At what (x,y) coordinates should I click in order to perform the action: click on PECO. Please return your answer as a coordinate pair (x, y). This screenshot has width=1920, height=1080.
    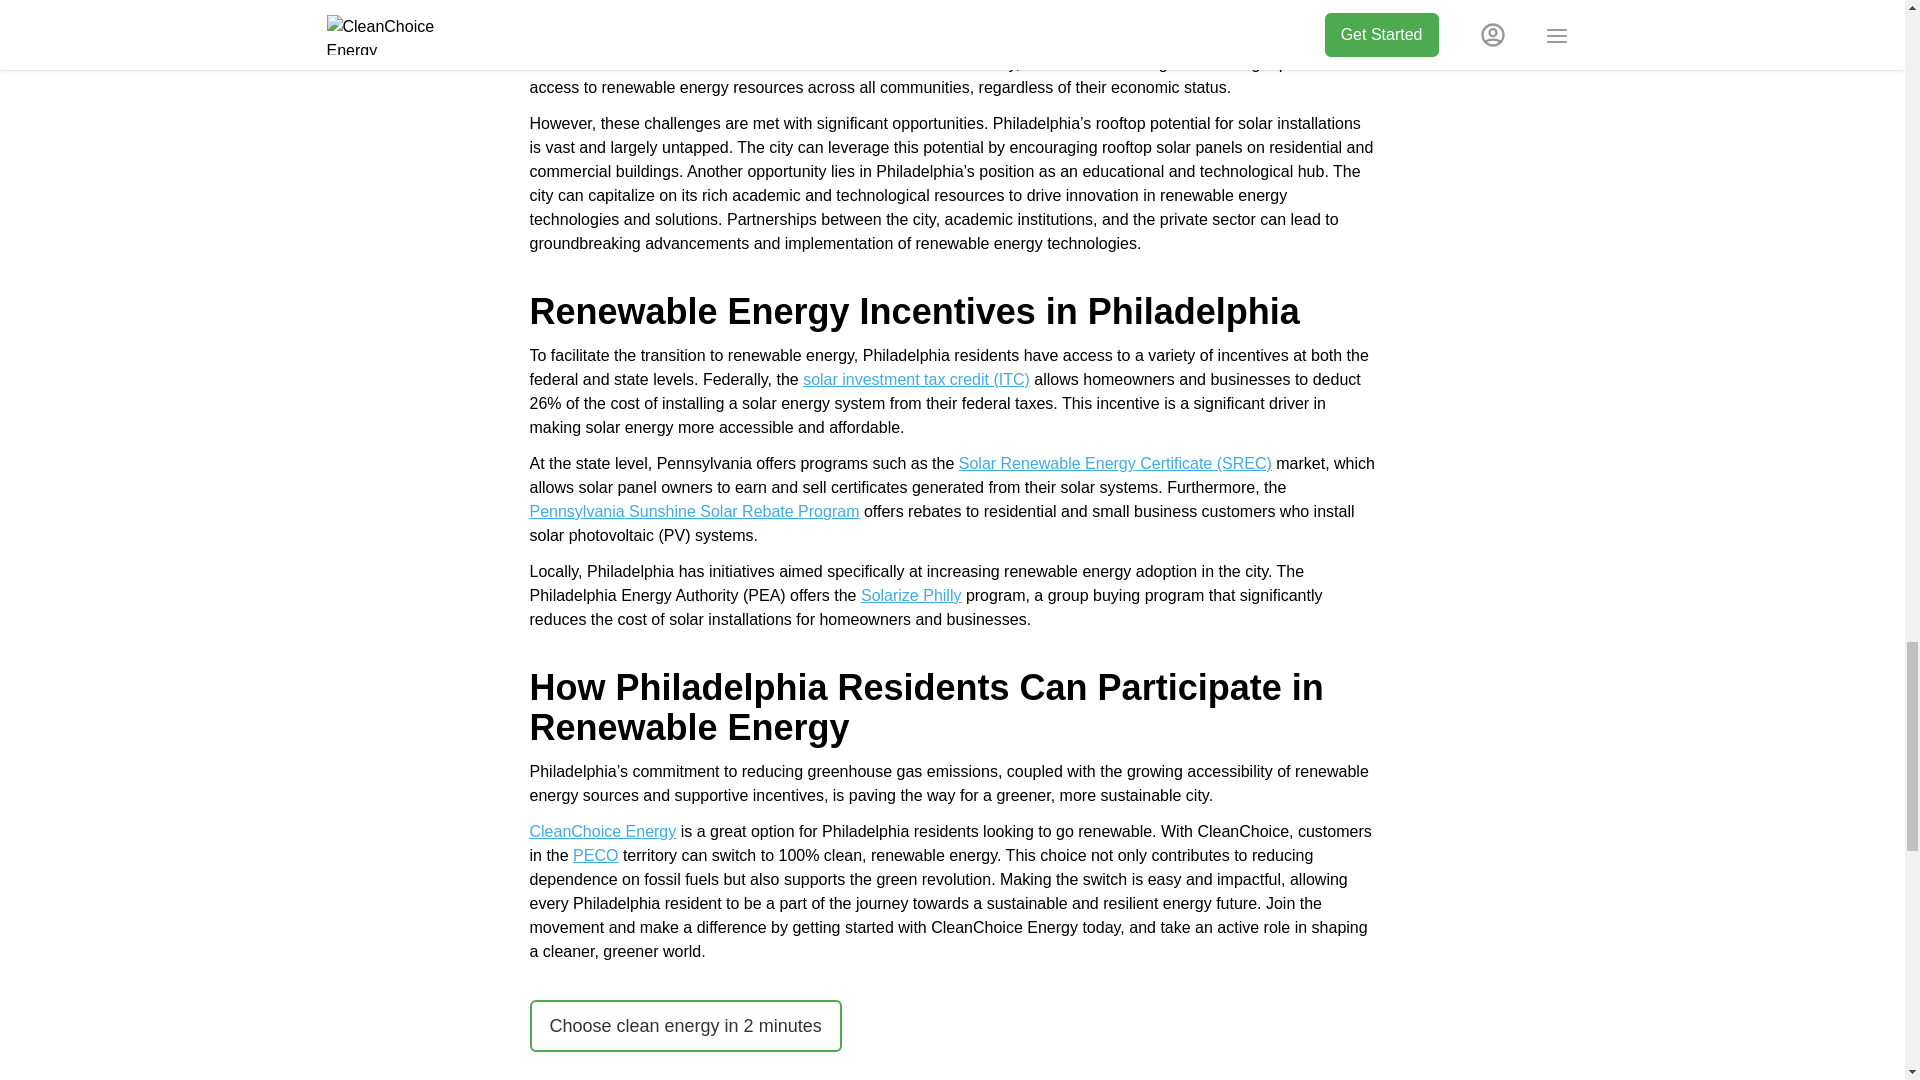
    Looking at the image, I should click on (595, 855).